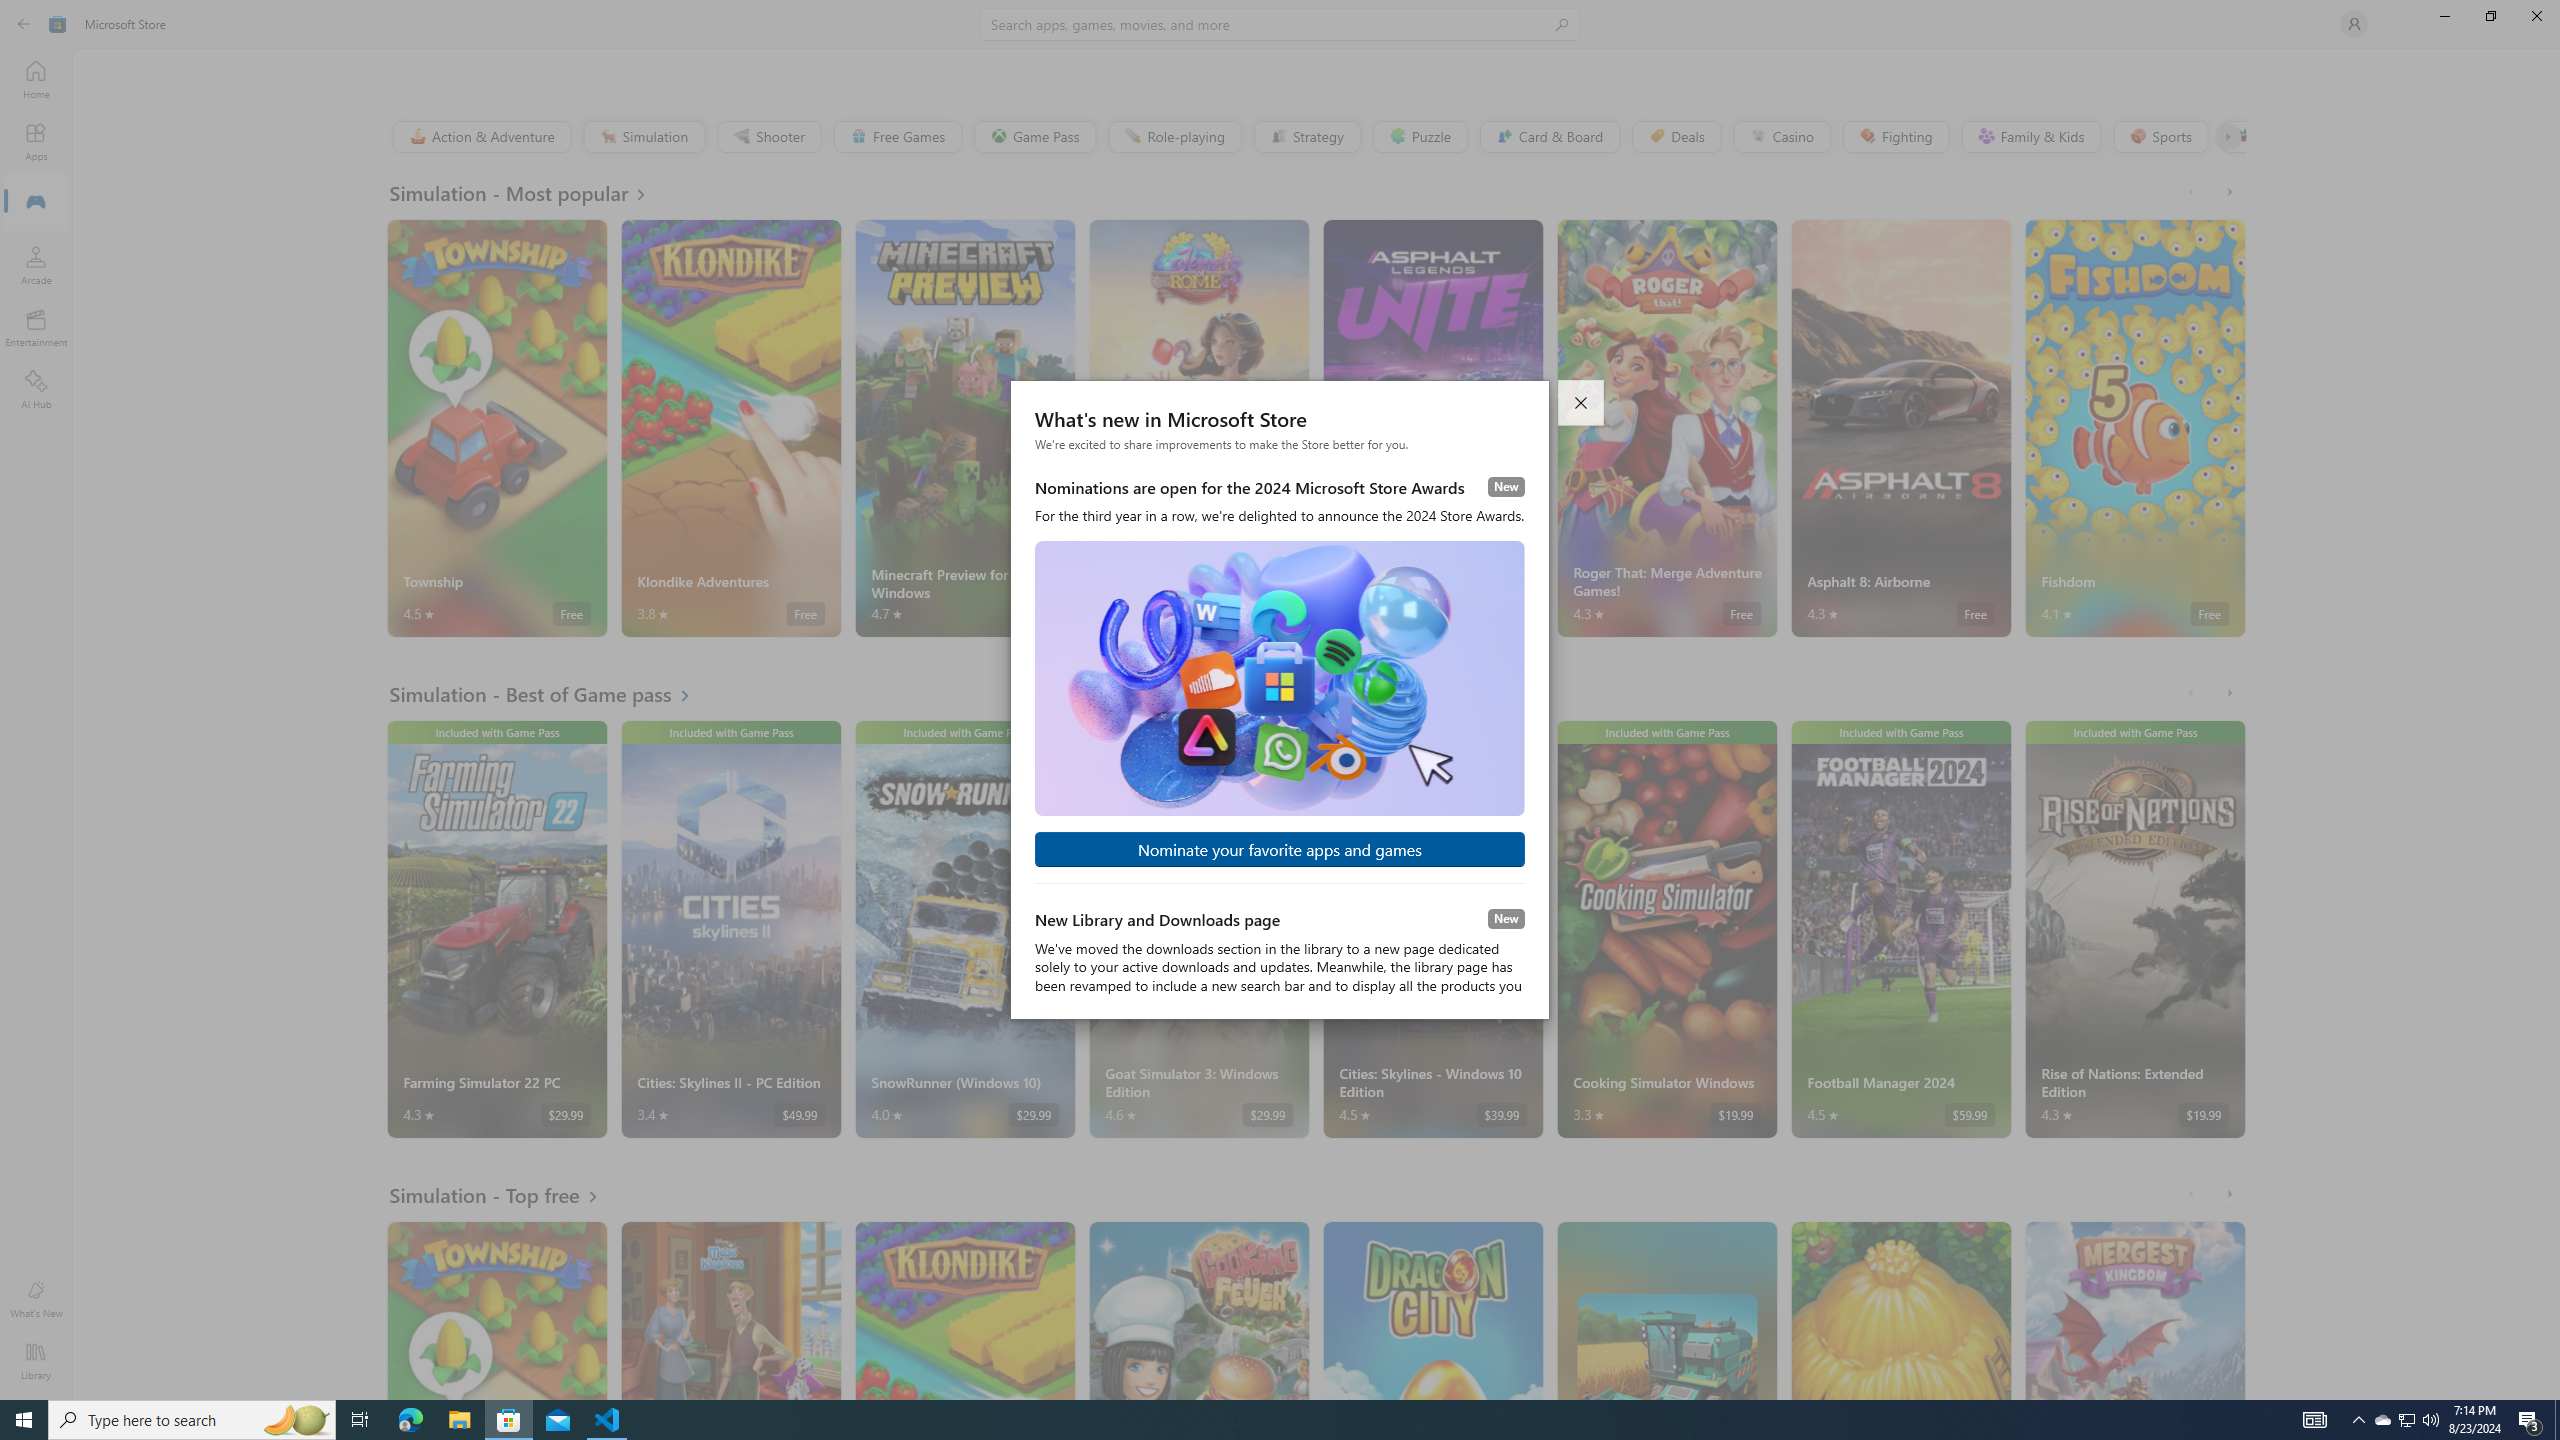 The width and height of the screenshot is (2560, 1440). Describe the element at coordinates (896, 136) in the screenshot. I see `Free Games` at that location.